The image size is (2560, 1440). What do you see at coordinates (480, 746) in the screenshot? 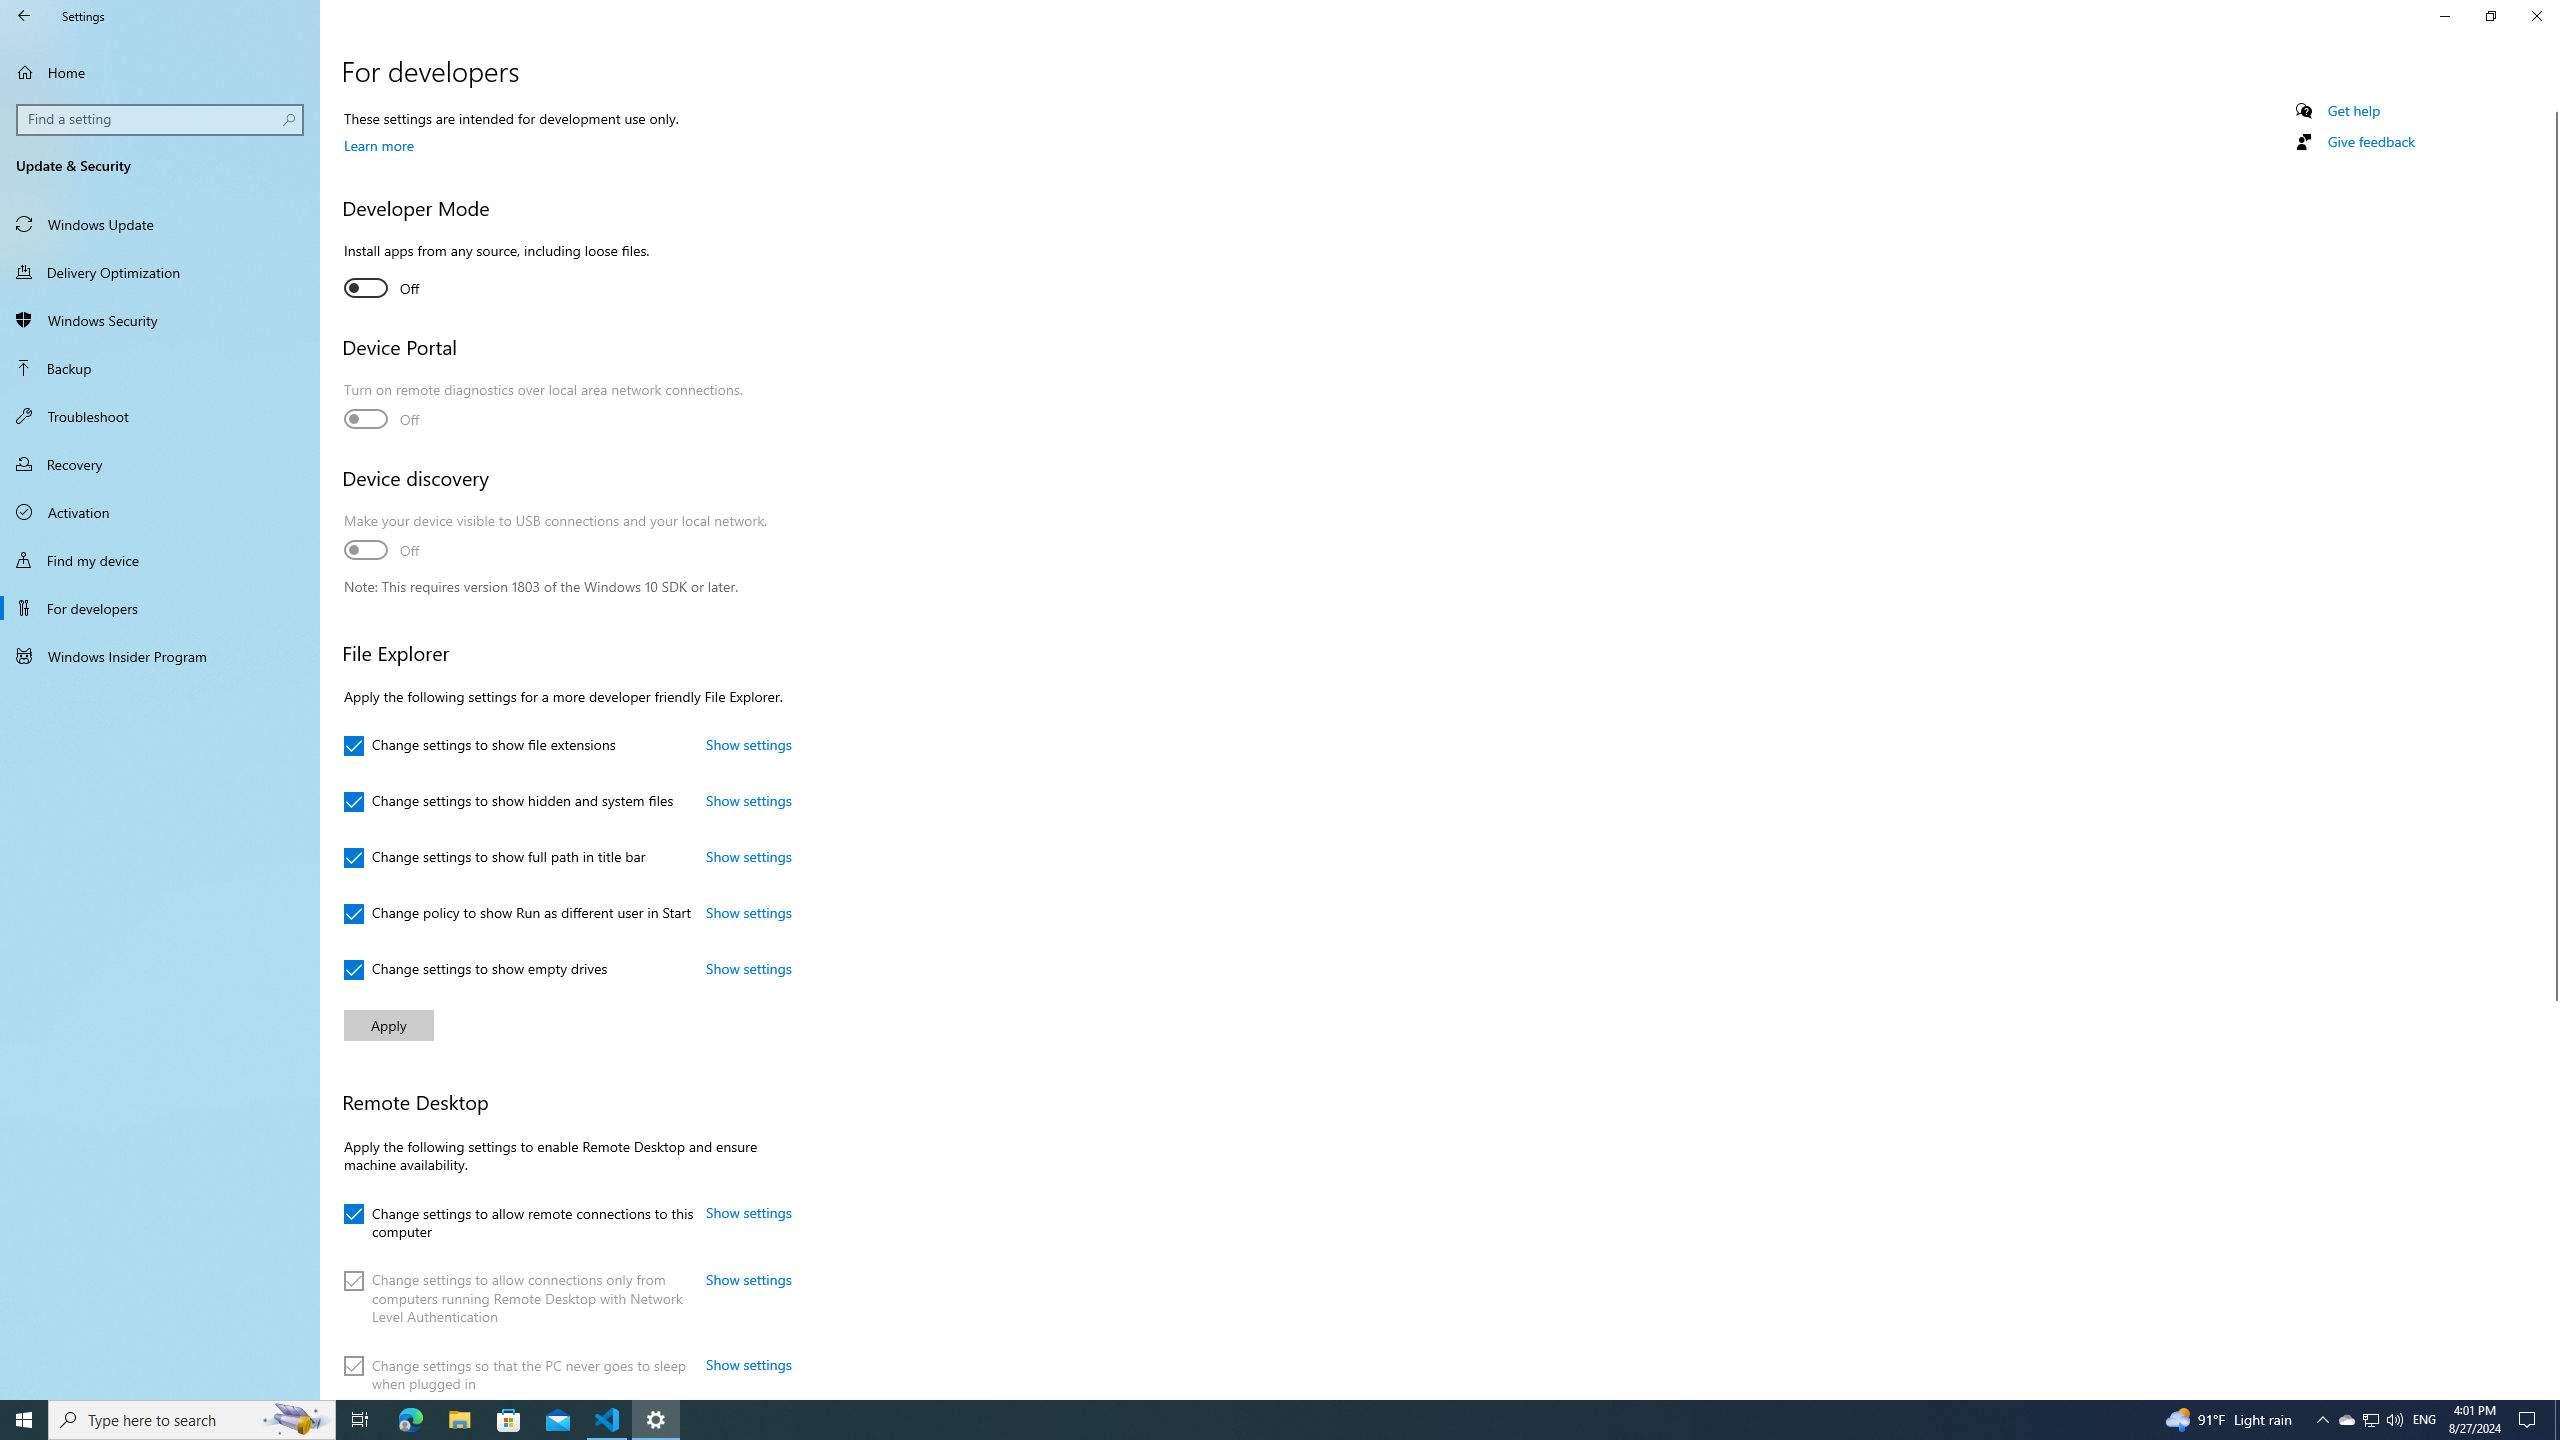
I see `Change settings to show file extensions` at bounding box center [480, 746].